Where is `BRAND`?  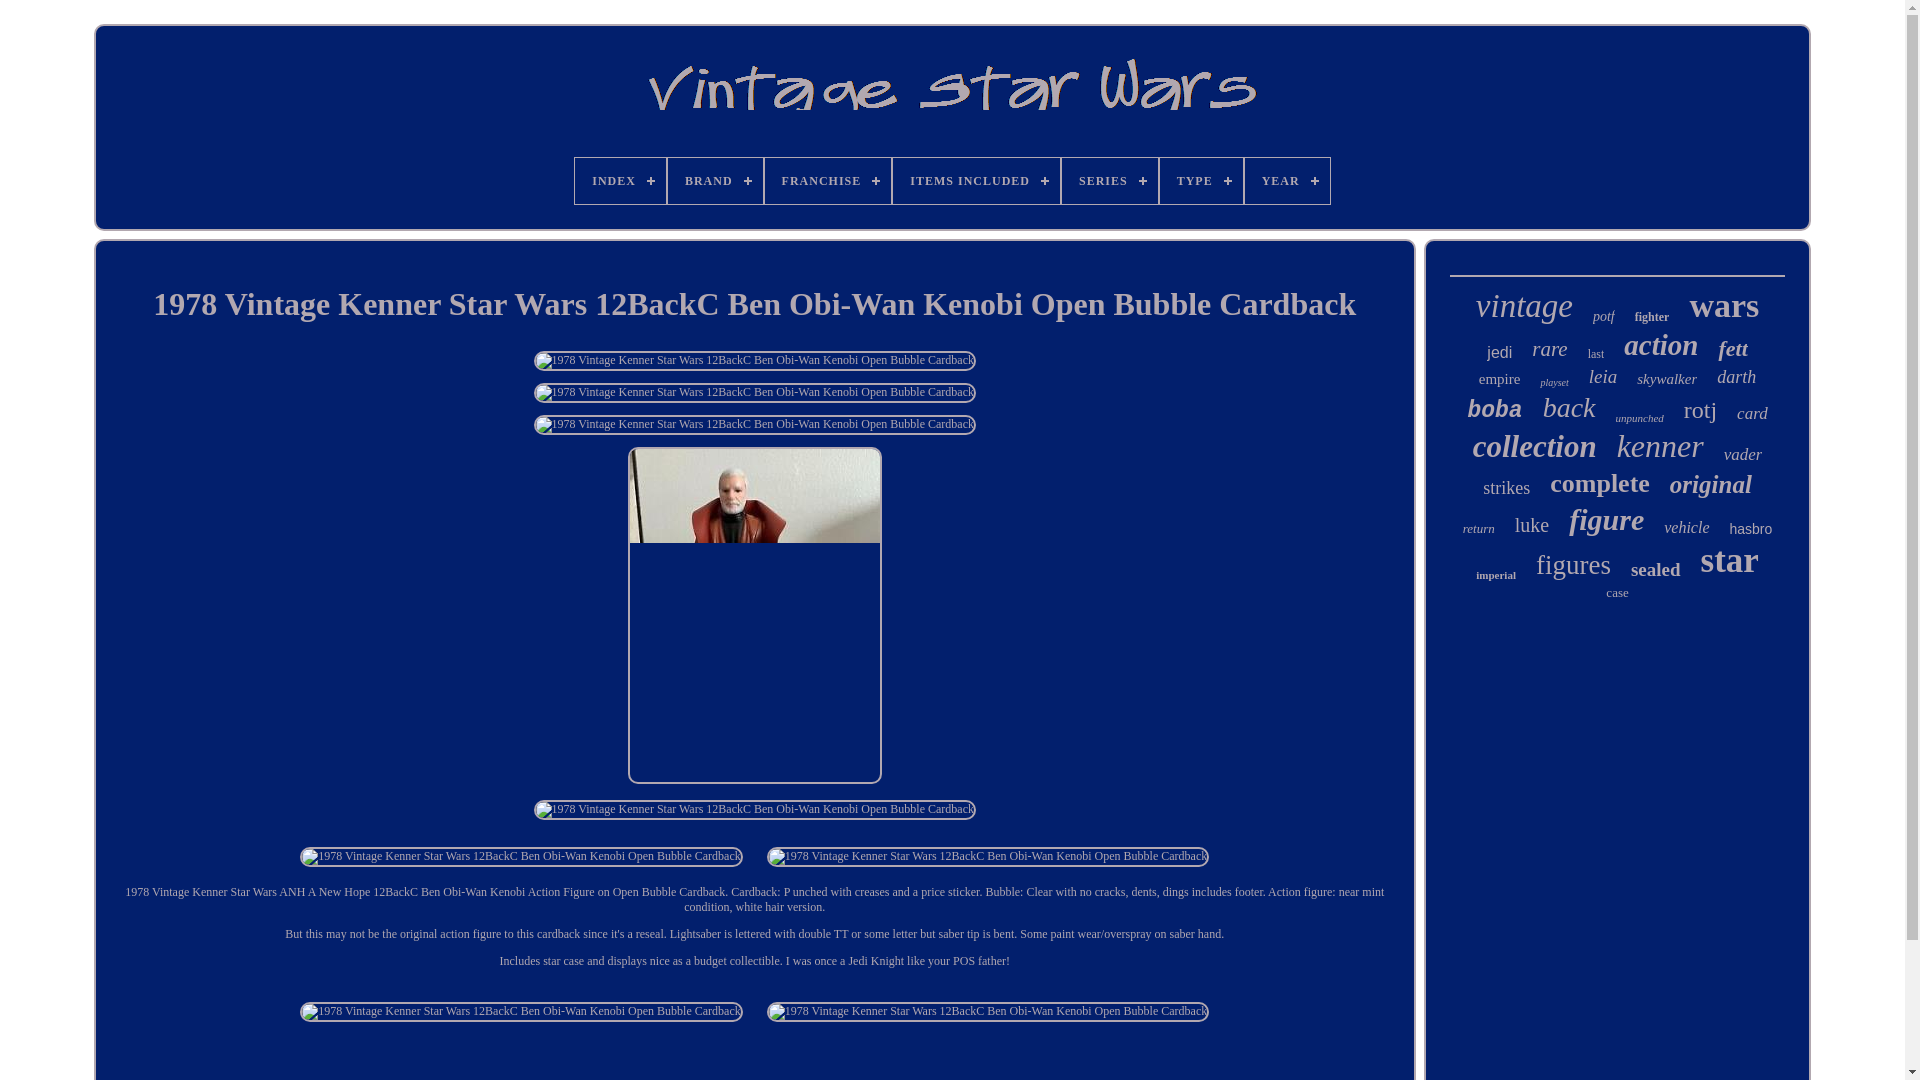
BRAND is located at coordinates (715, 180).